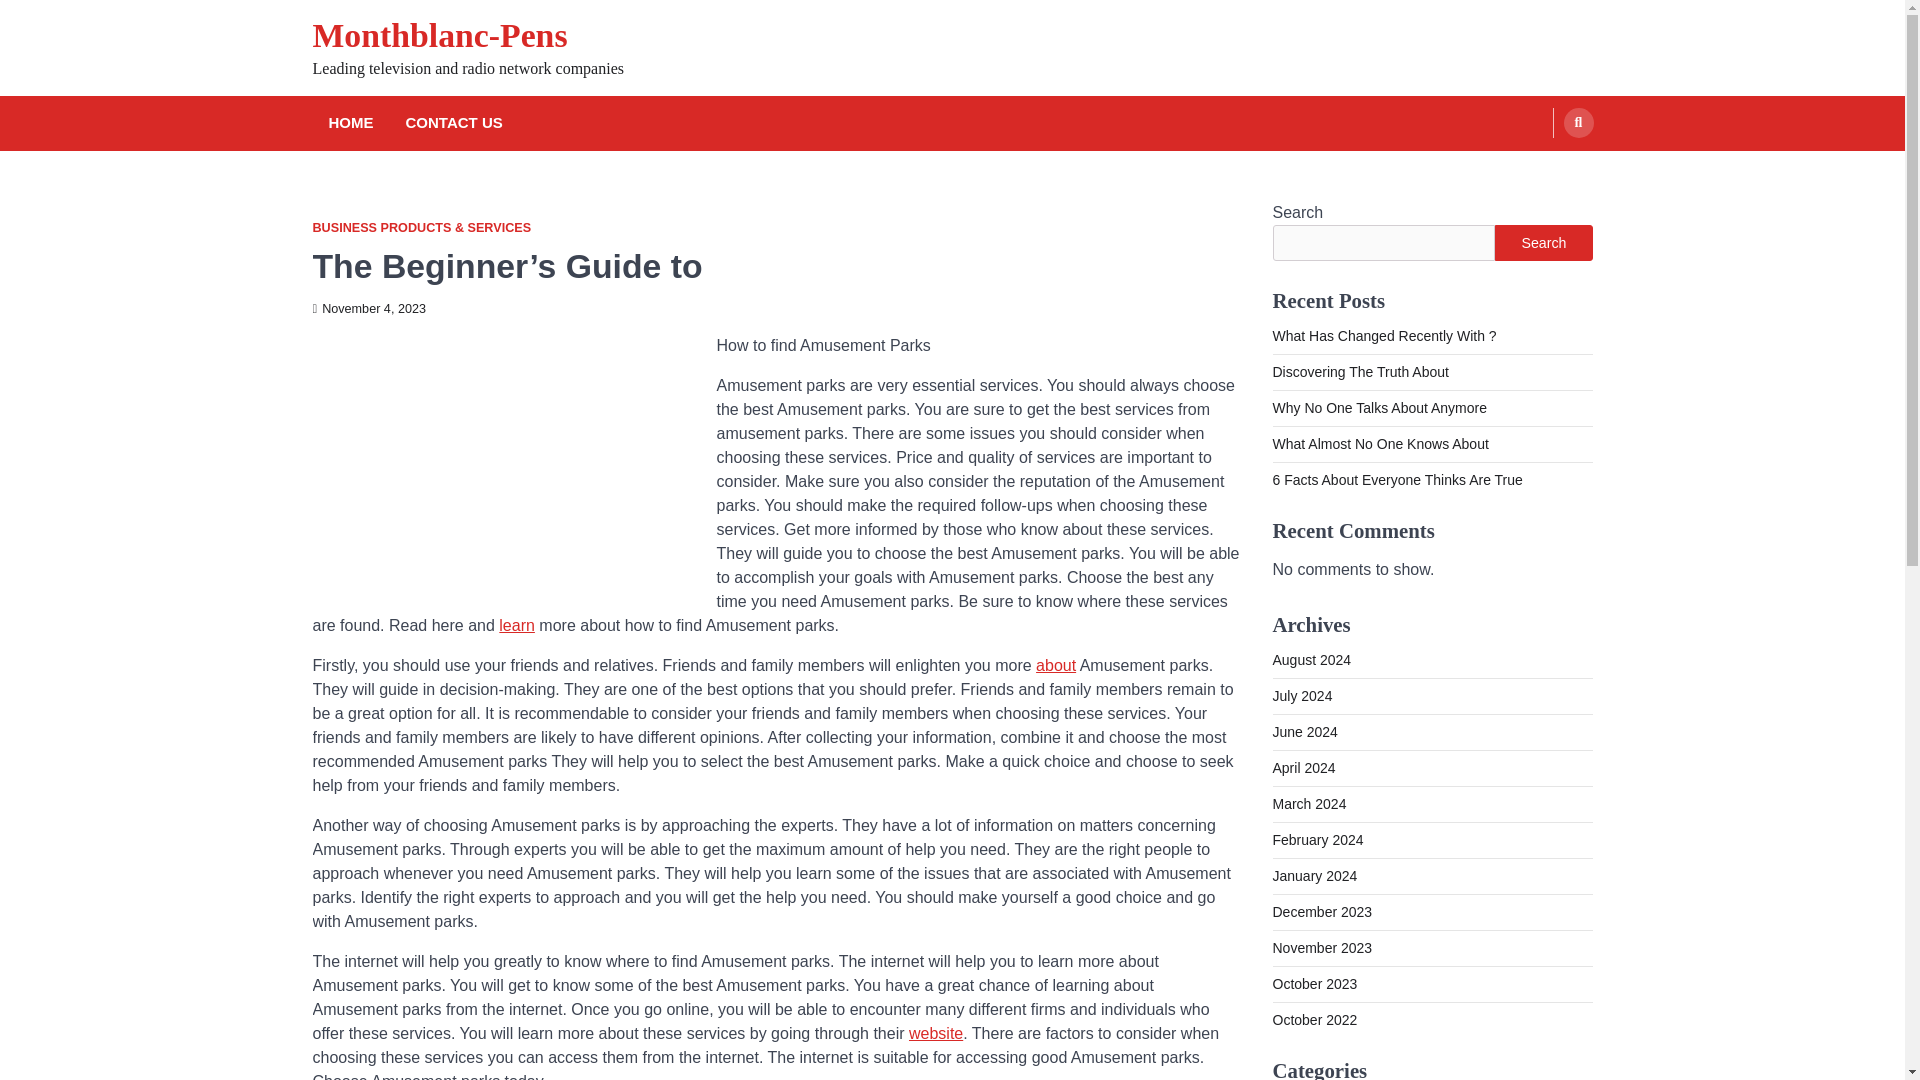 The width and height of the screenshot is (1920, 1080). What do you see at coordinates (1314, 876) in the screenshot?
I see `January 2024` at bounding box center [1314, 876].